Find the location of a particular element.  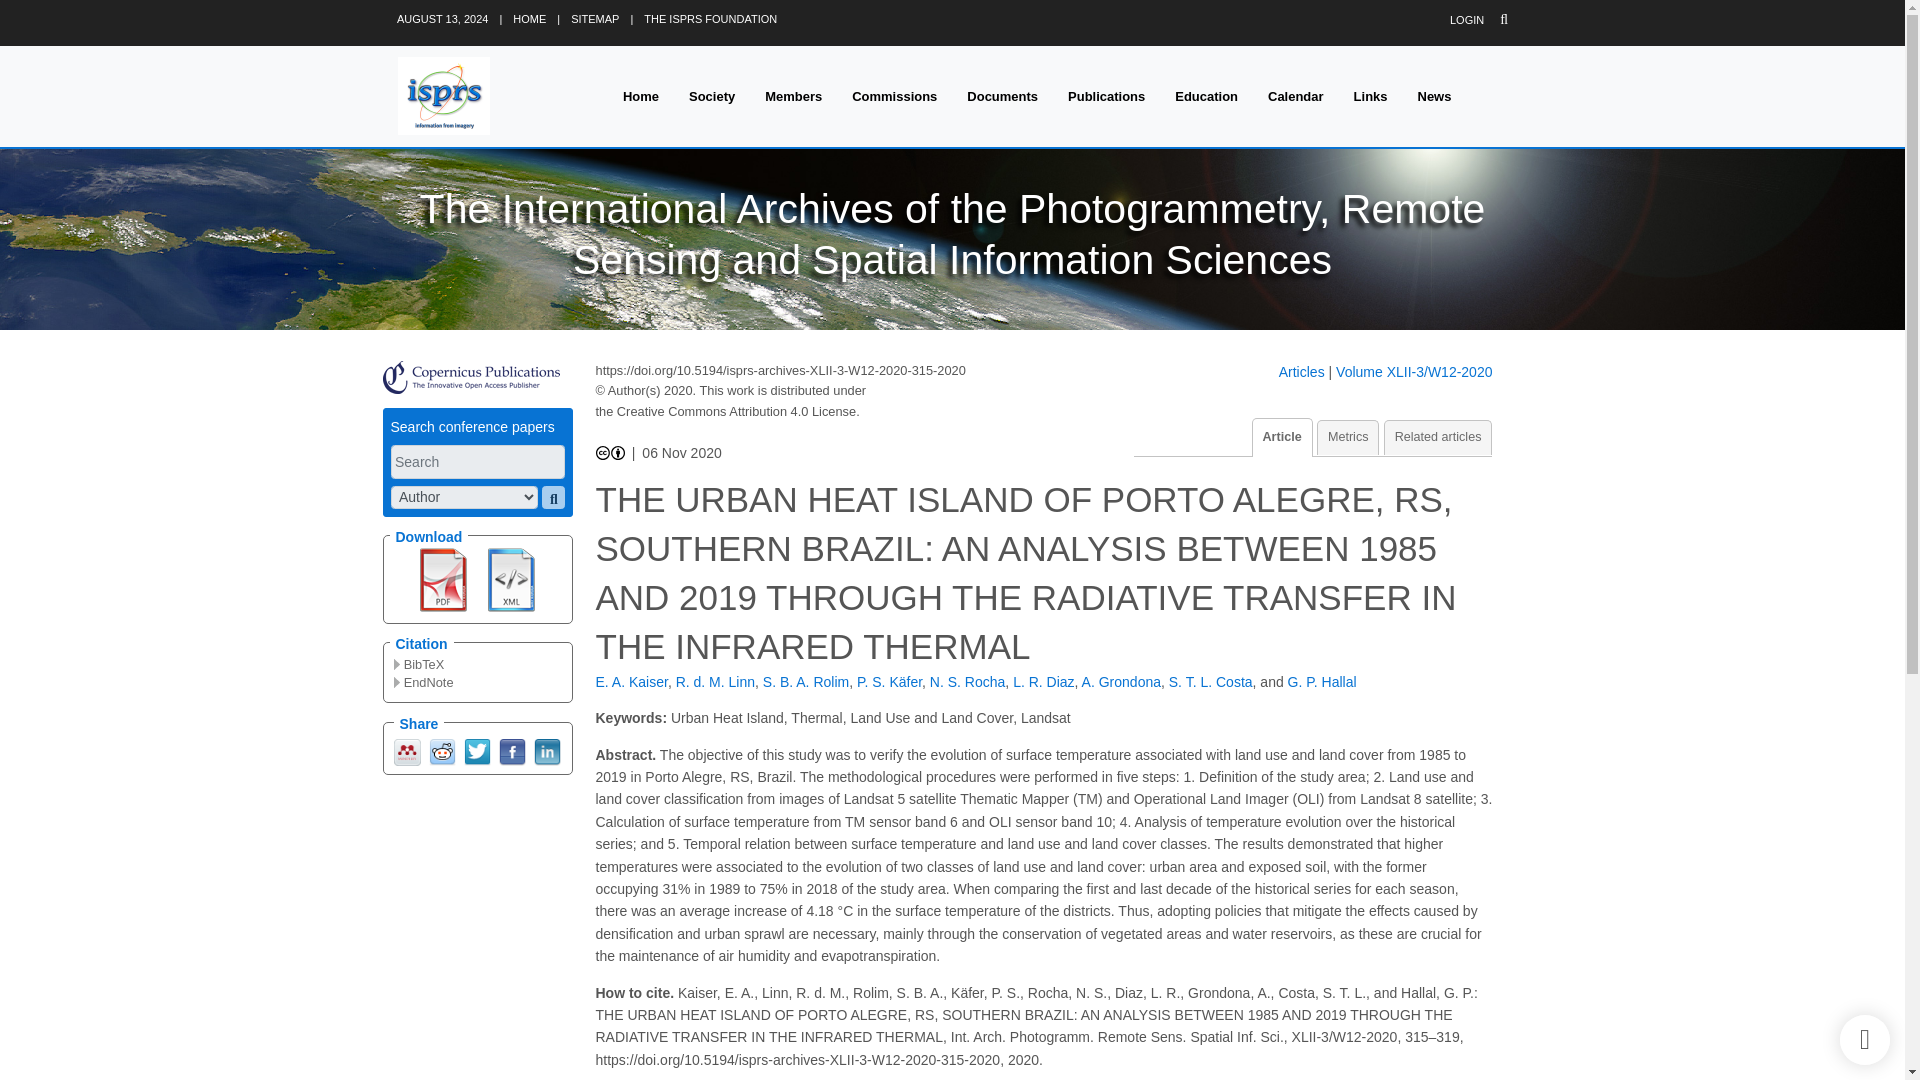

LOGIN is located at coordinates (1466, 20).